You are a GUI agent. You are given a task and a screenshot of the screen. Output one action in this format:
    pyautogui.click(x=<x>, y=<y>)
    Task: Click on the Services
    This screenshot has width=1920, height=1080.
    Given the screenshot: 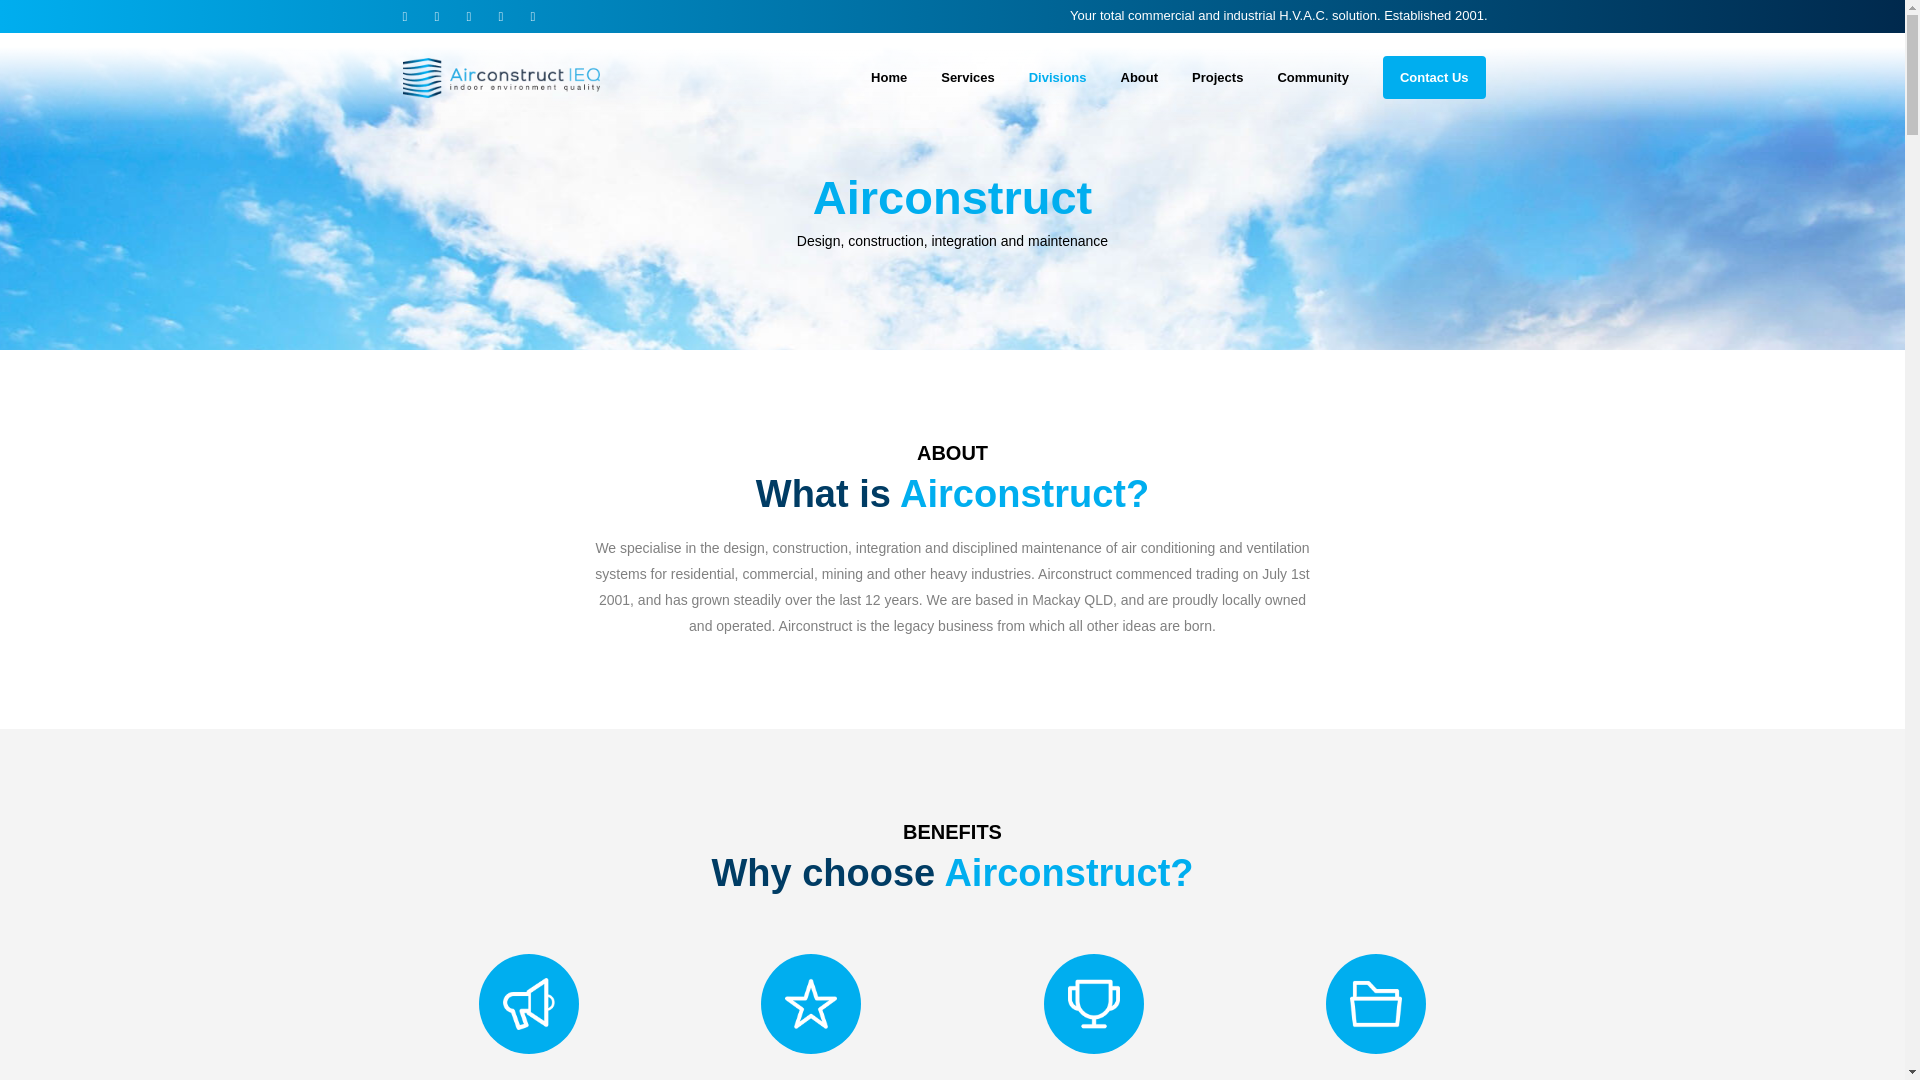 What is the action you would take?
    pyautogui.click(x=967, y=78)
    